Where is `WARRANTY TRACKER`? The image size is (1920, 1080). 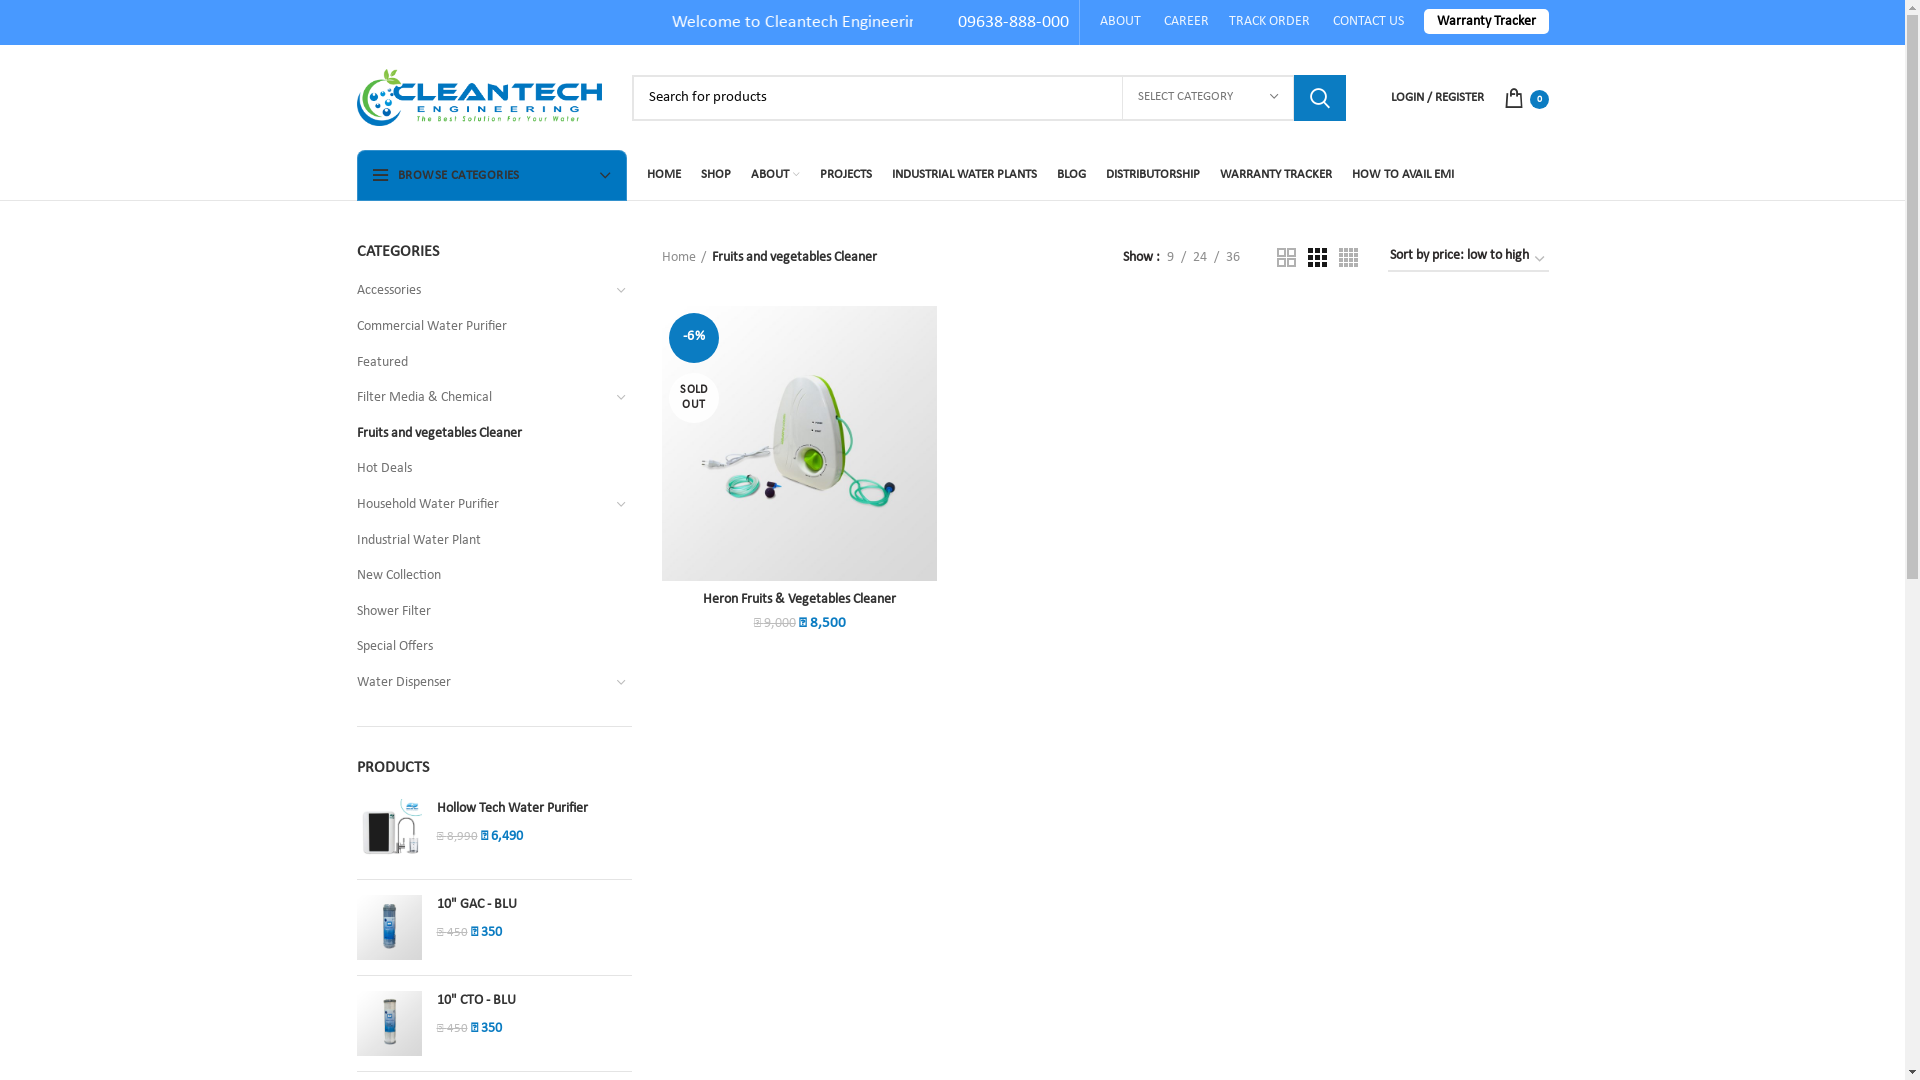
WARRANTY TRACKER is located at coordinates (1276, 175).